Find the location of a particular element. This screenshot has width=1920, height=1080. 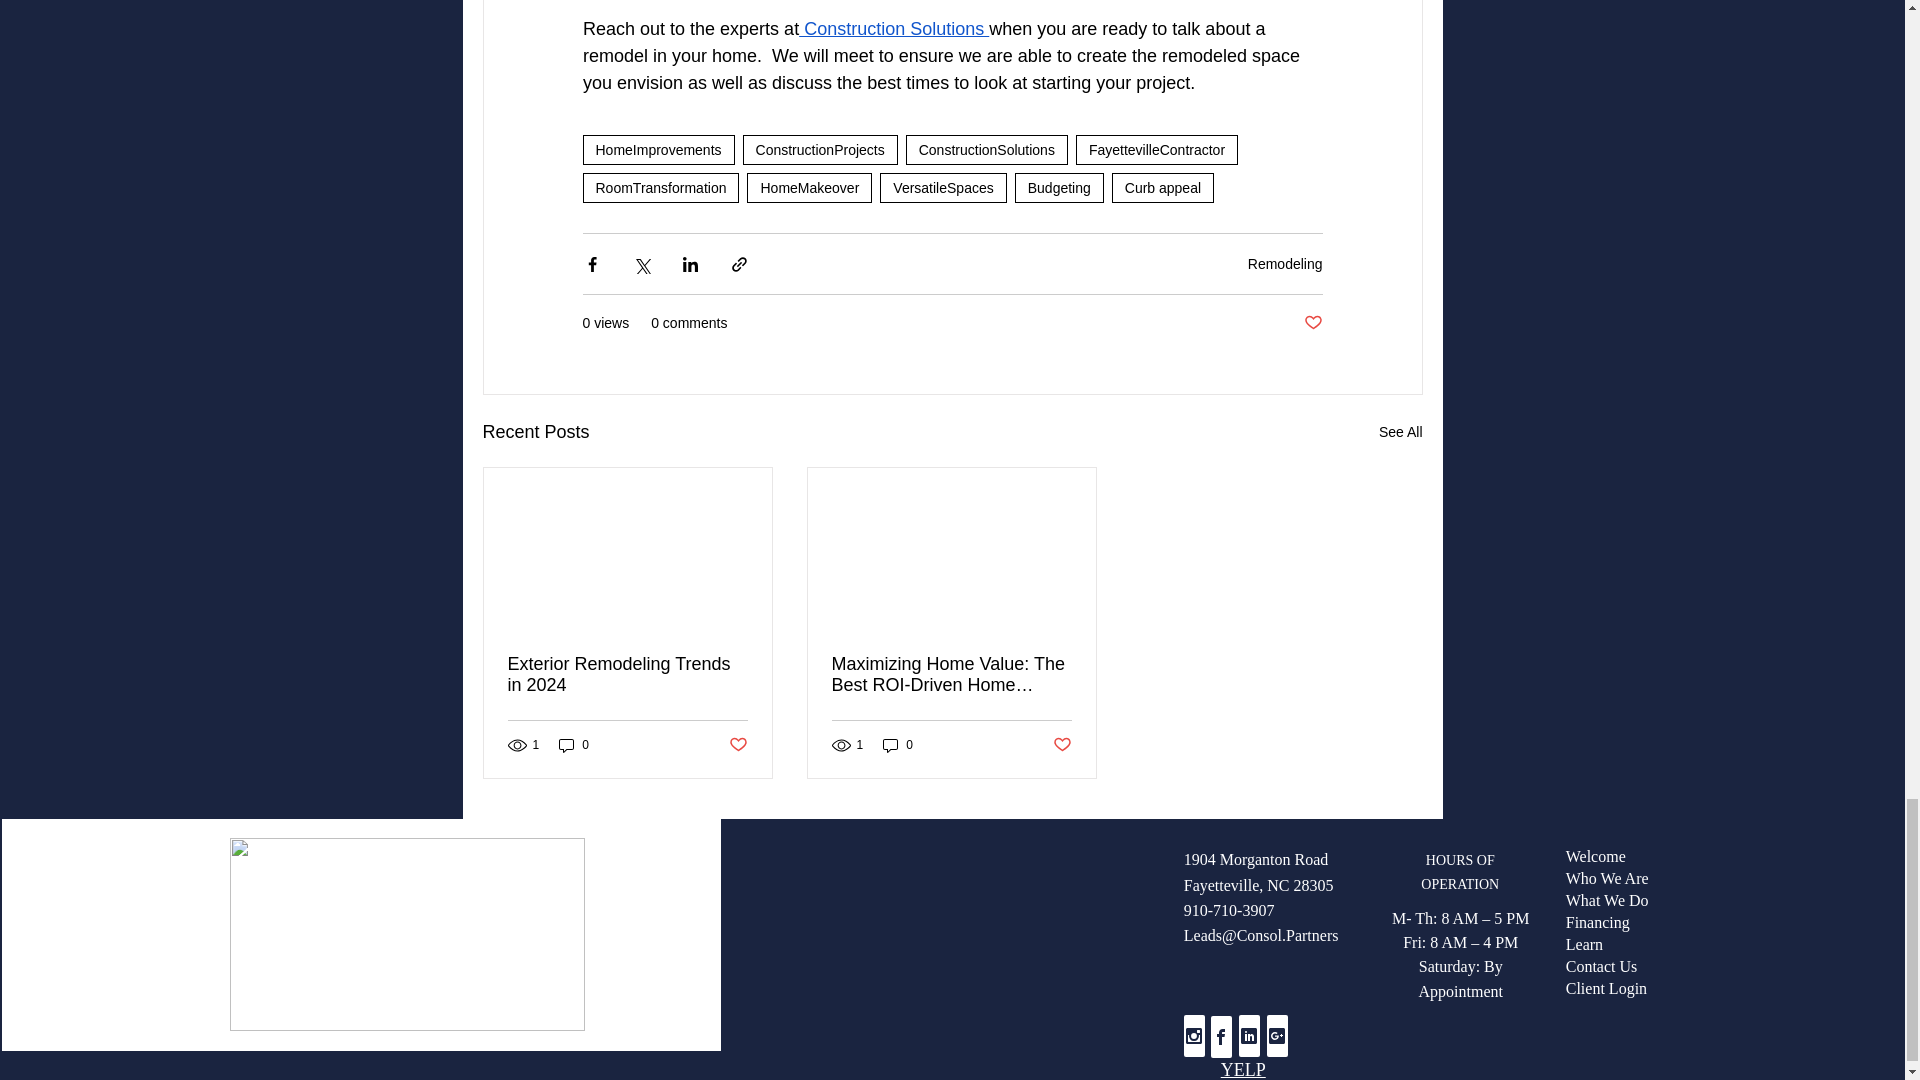

0 is located at coordinates (574, 744).